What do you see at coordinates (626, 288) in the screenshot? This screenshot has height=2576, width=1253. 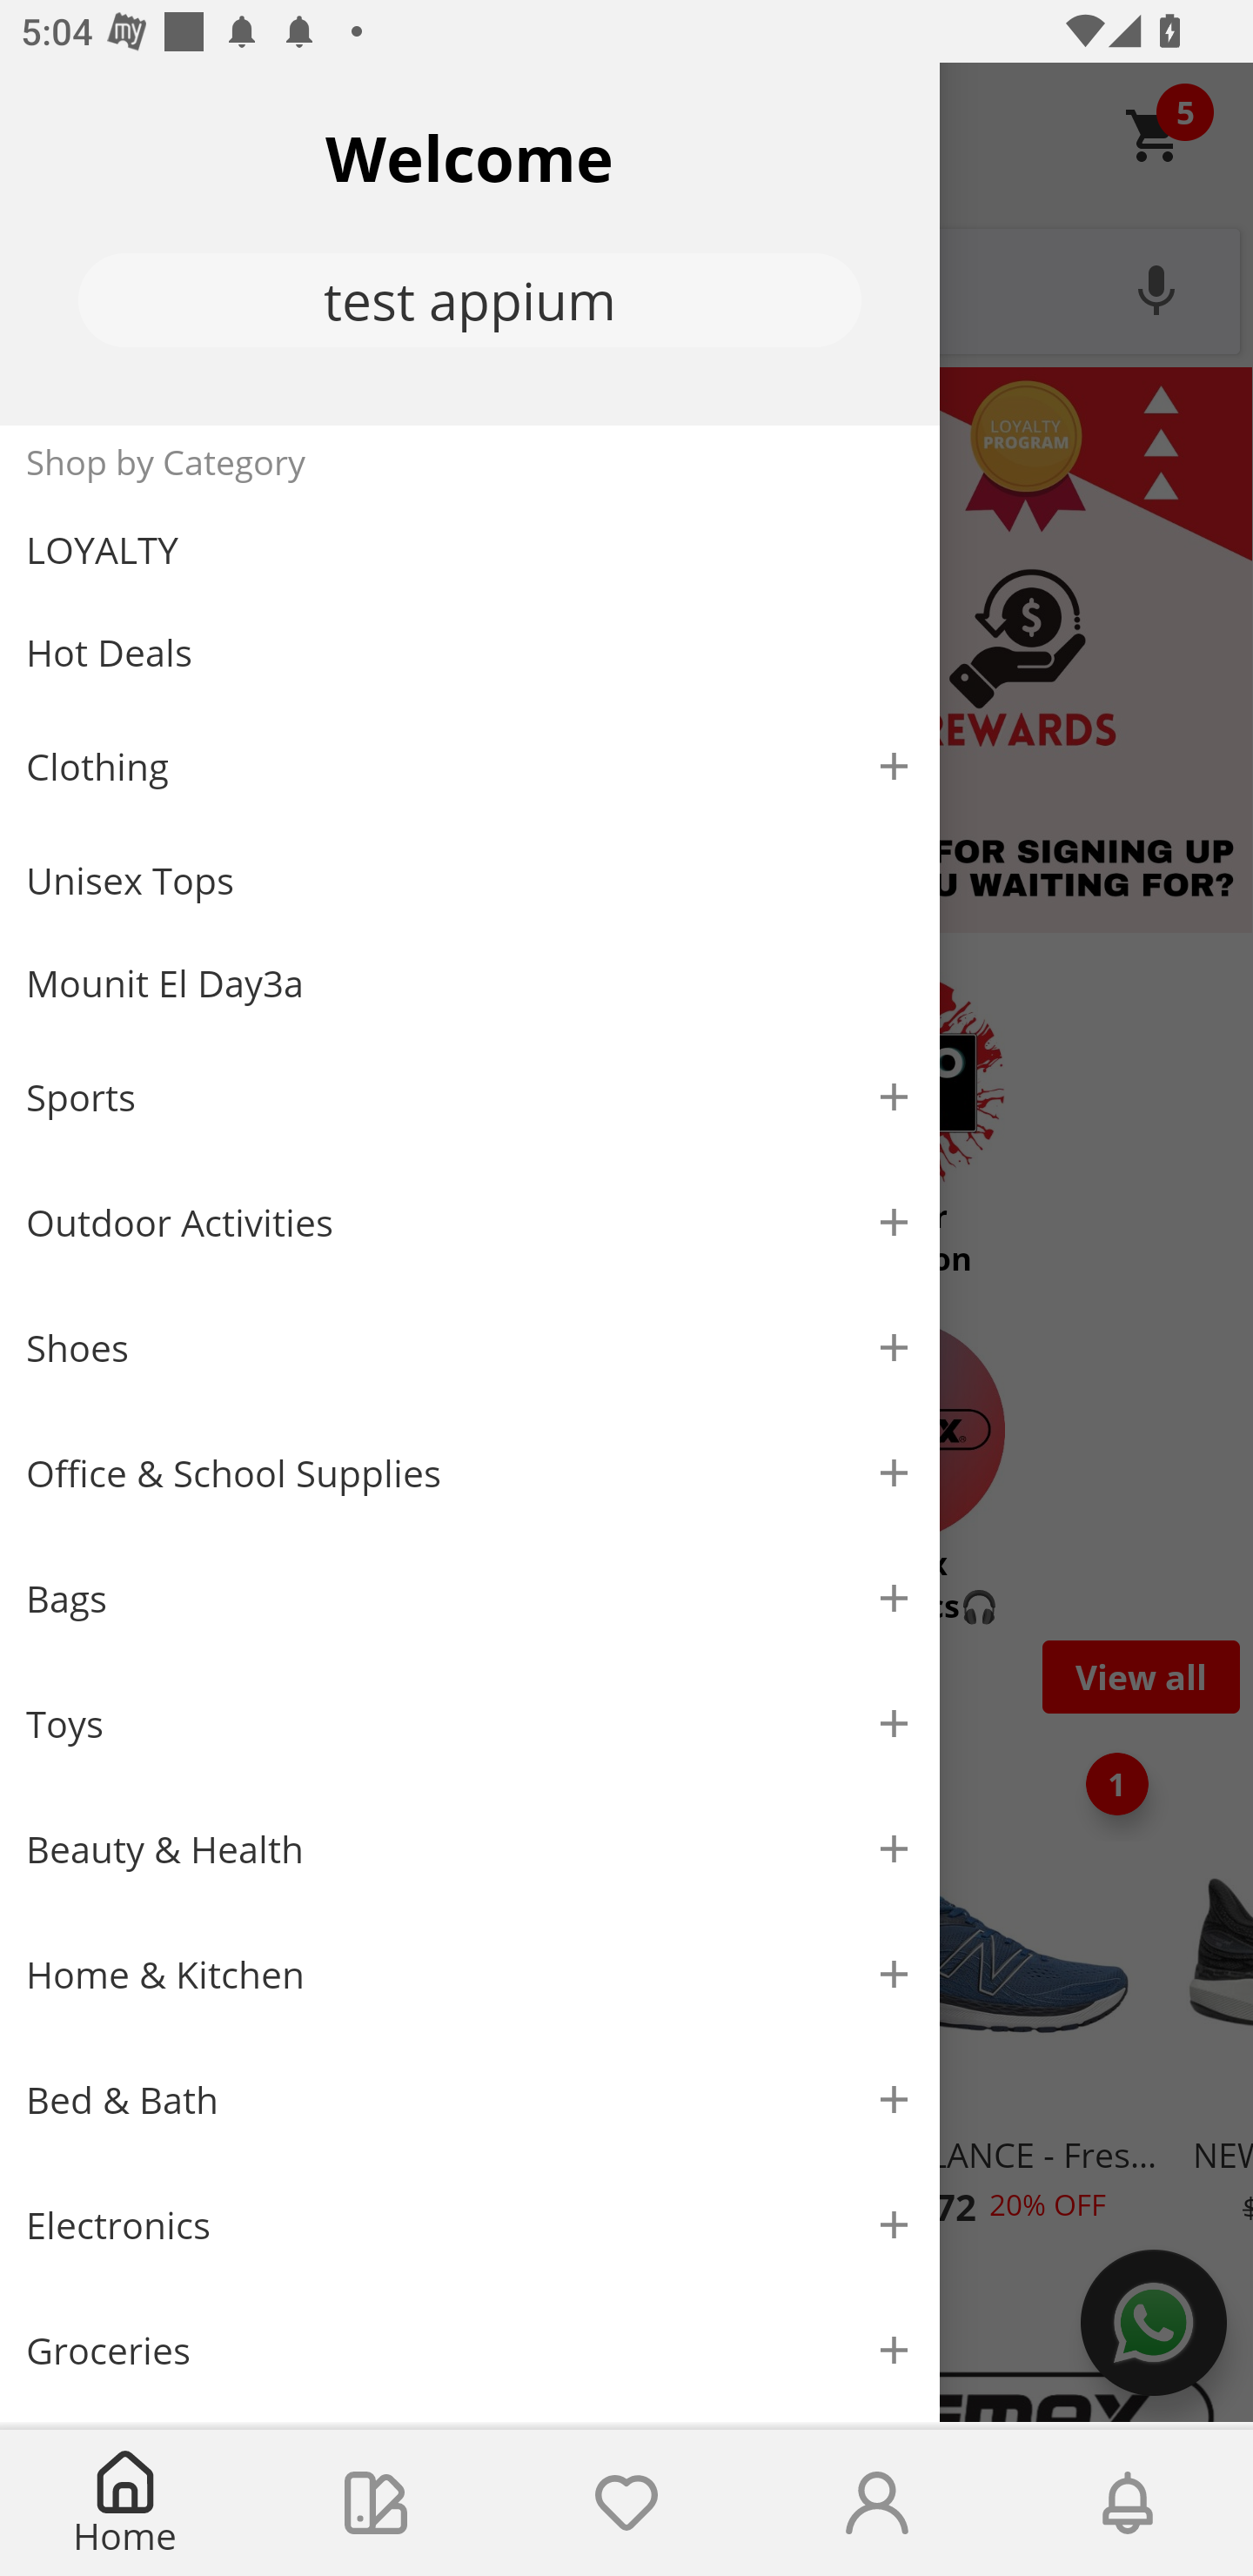 I see `What are you looking for?` at bounding box center [626, 288].